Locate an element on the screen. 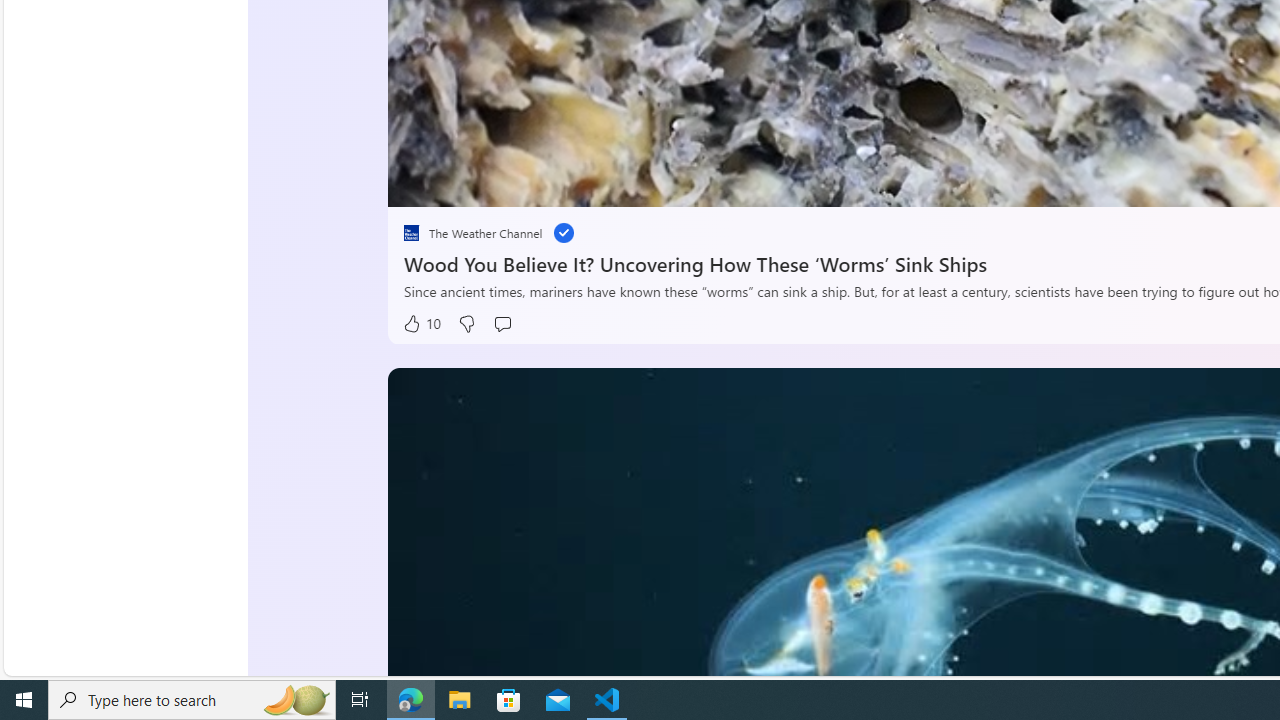  Visual Studio Code - 1 running window is located at coordinates (607, 700).